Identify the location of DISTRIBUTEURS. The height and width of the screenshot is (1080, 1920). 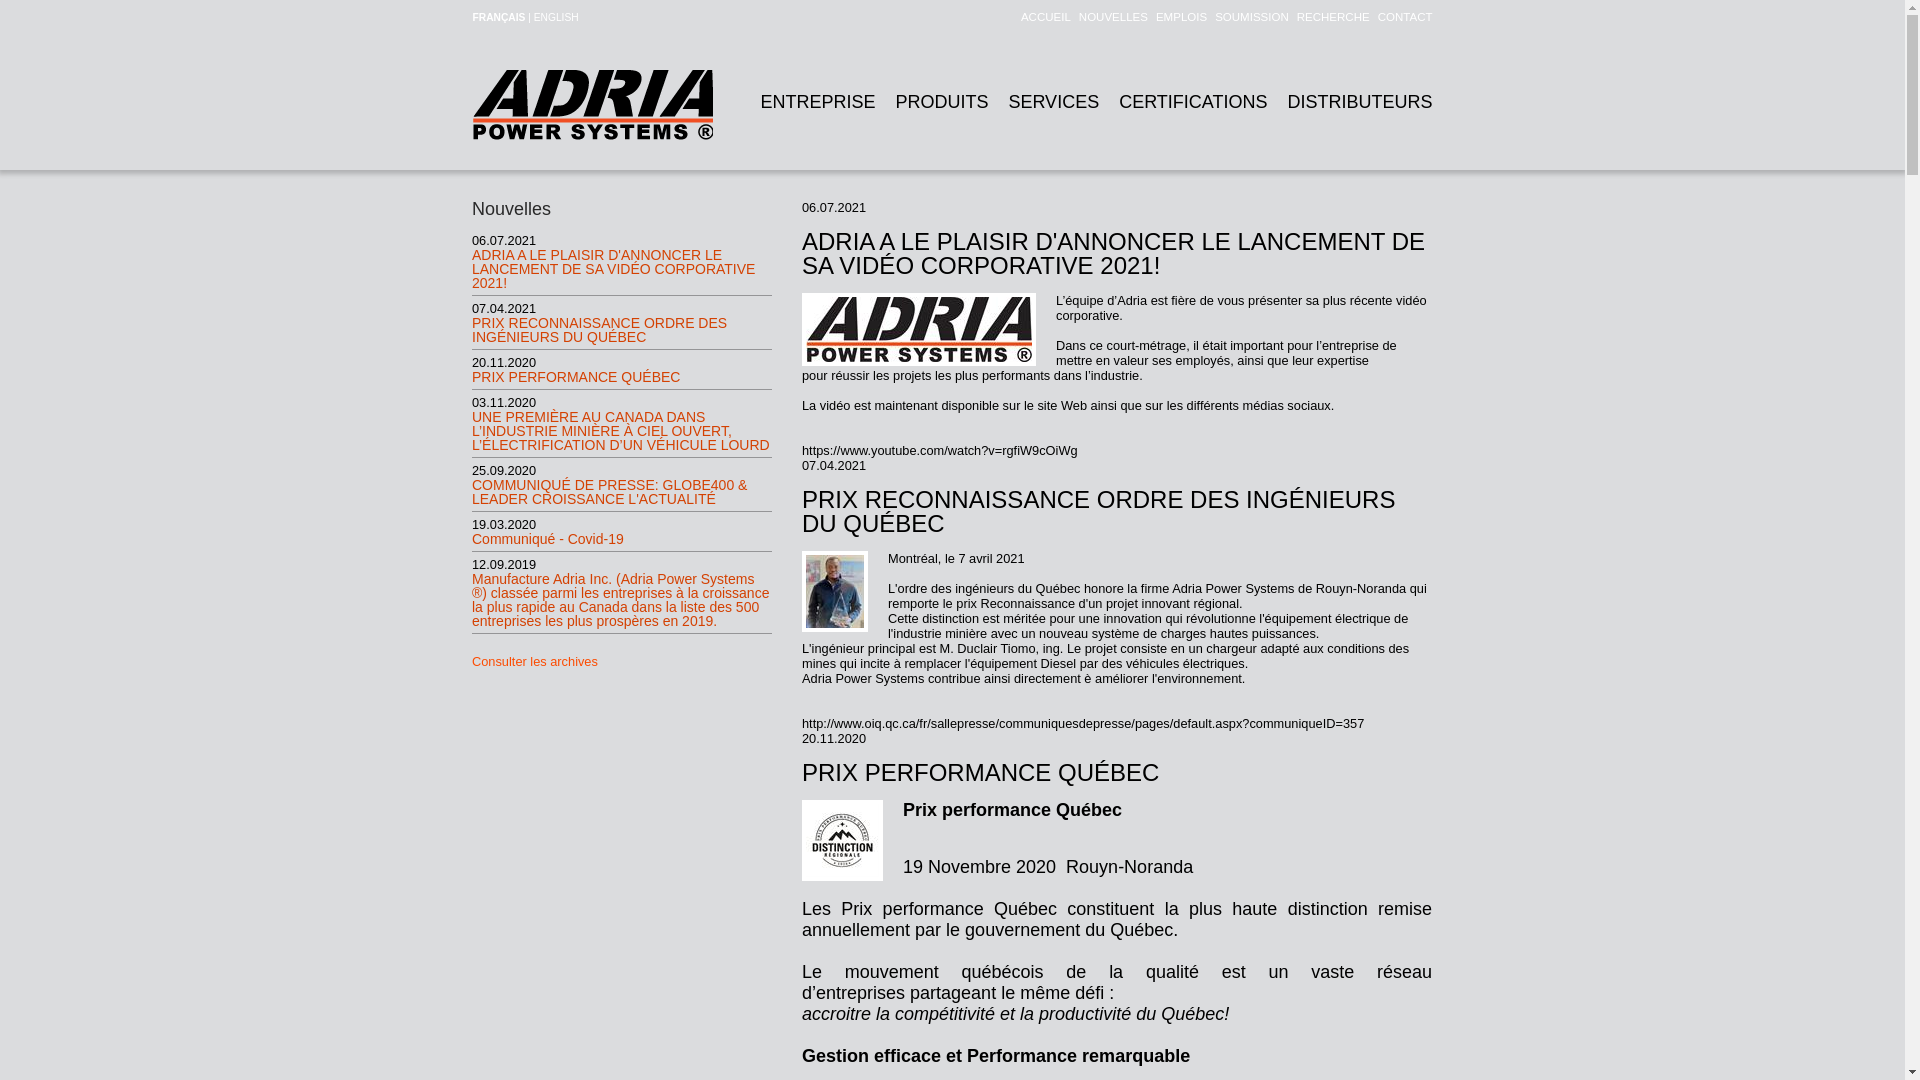
(1360, 102).